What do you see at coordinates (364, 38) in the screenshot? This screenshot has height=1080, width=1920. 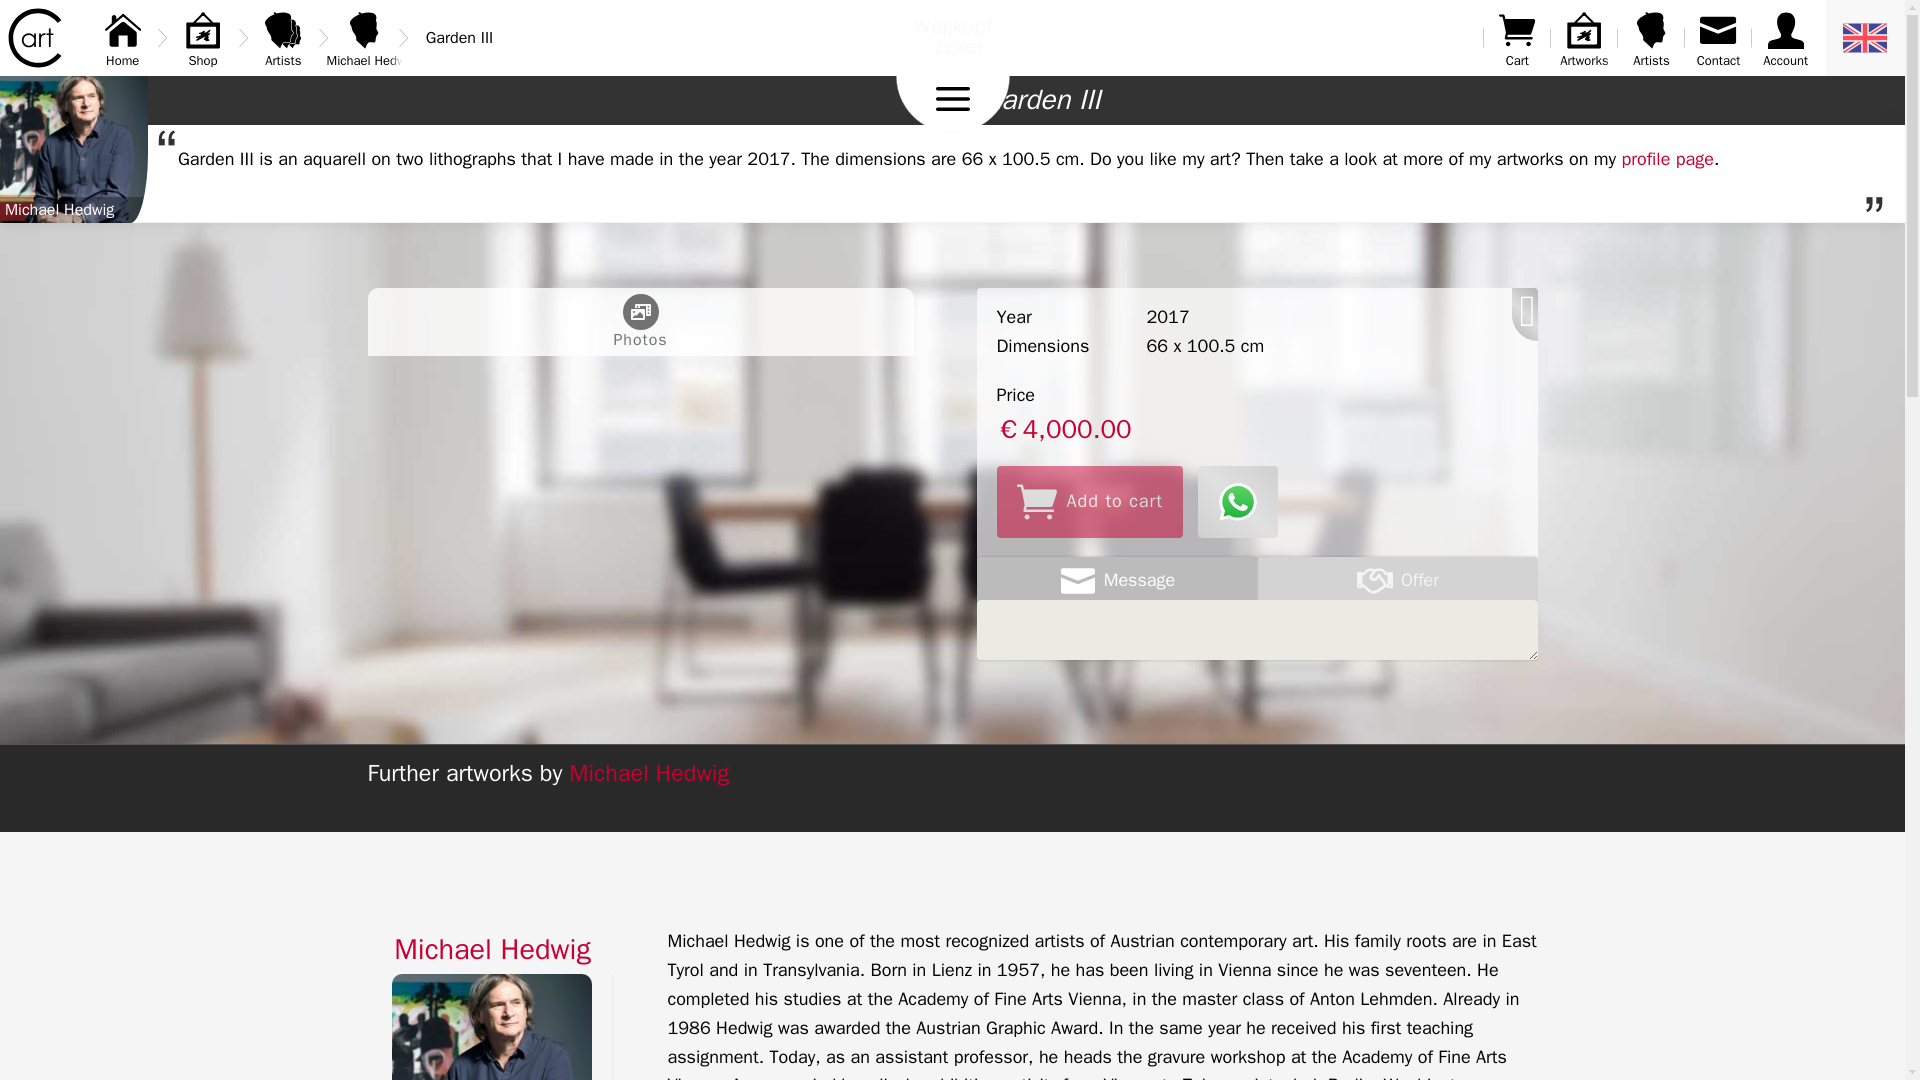 I see `Michael Hedwig` at bounding box center [364, 38].